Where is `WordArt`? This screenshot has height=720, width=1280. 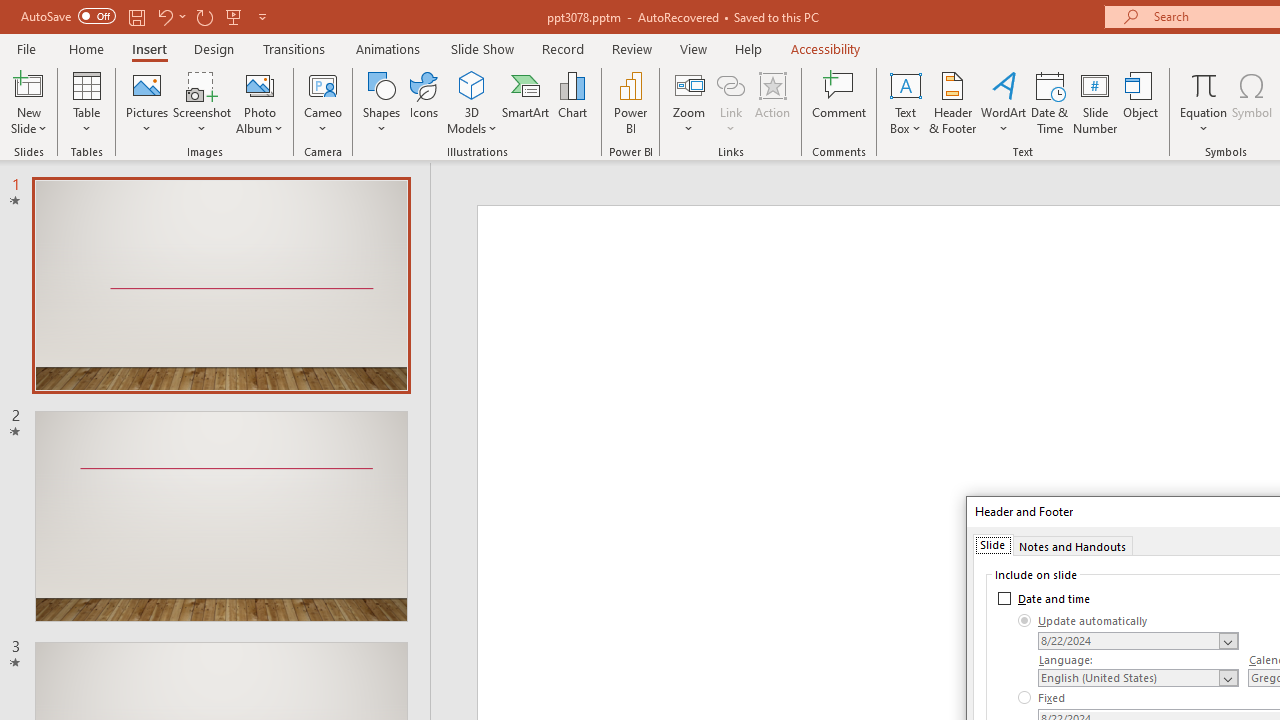 WordArt is located at coordinates (1004, 102).